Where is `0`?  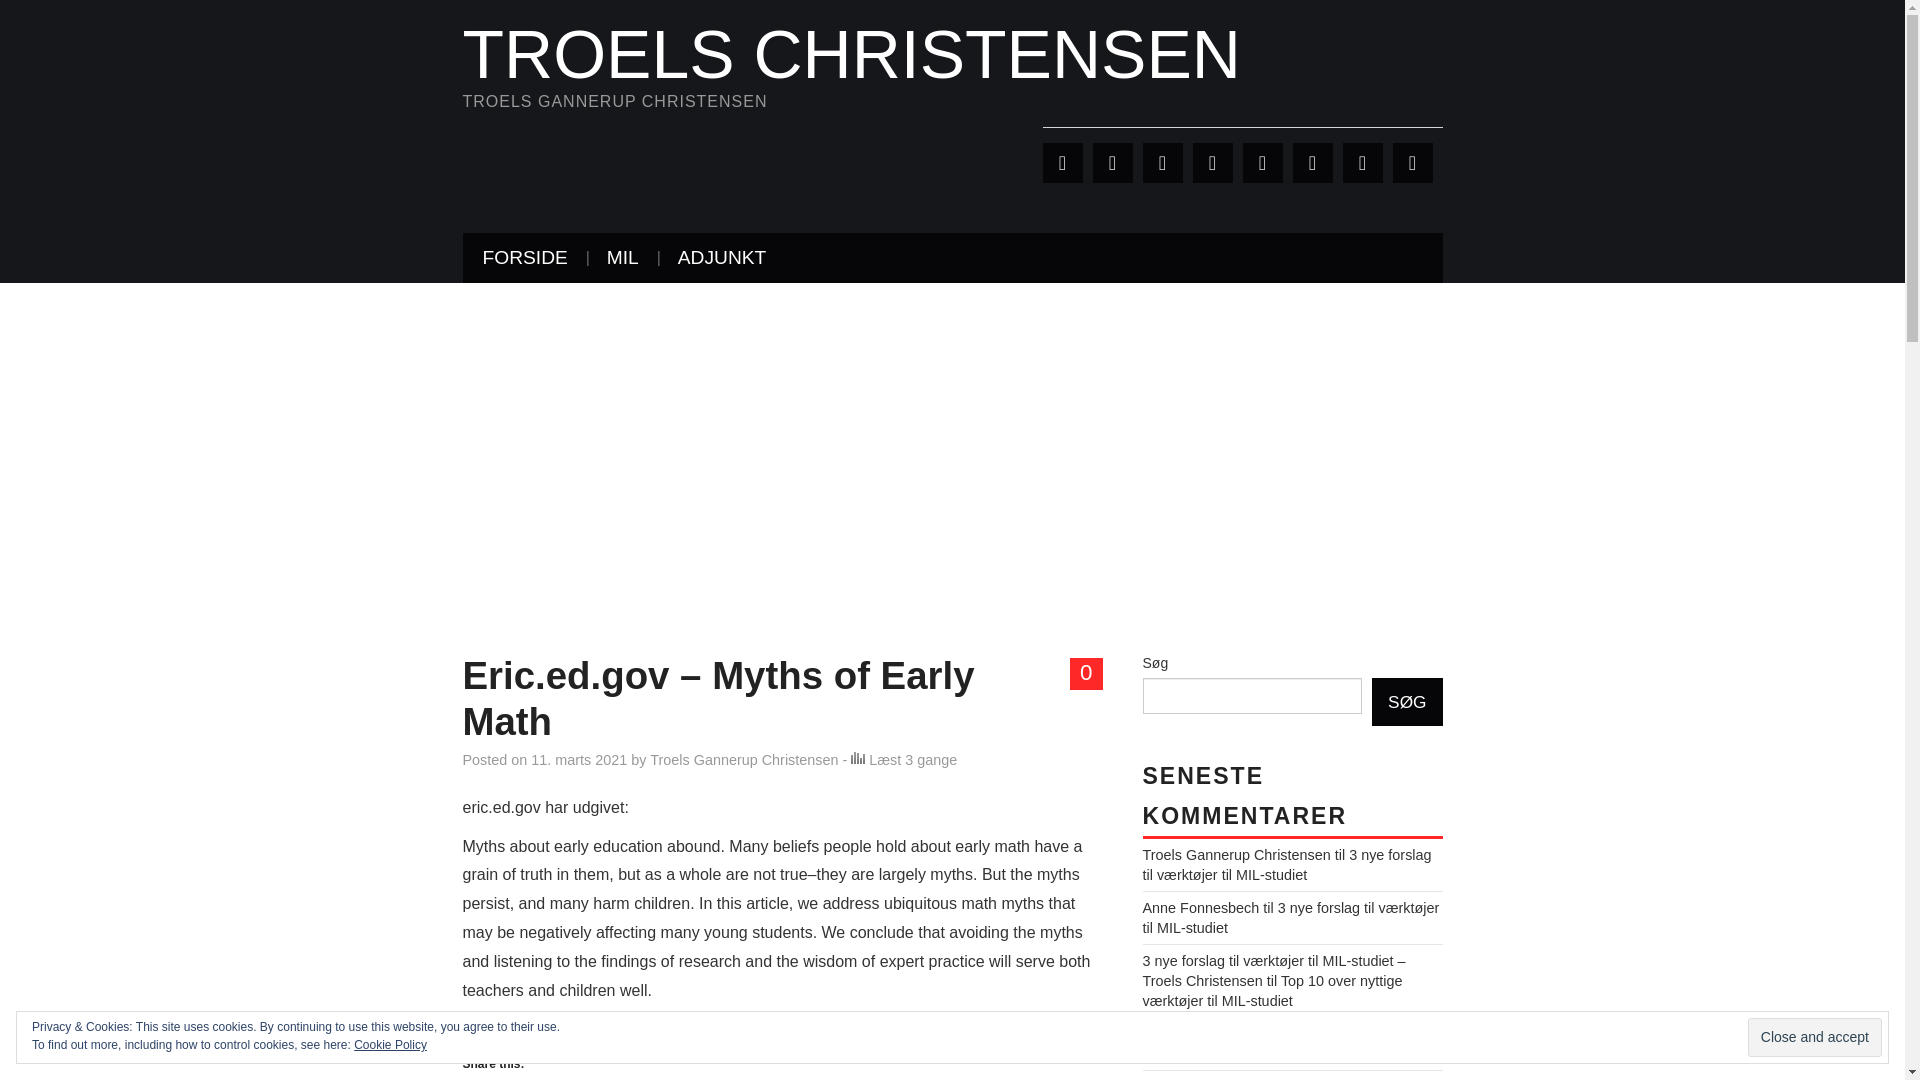
0 is located at coordinates (1086, 674).